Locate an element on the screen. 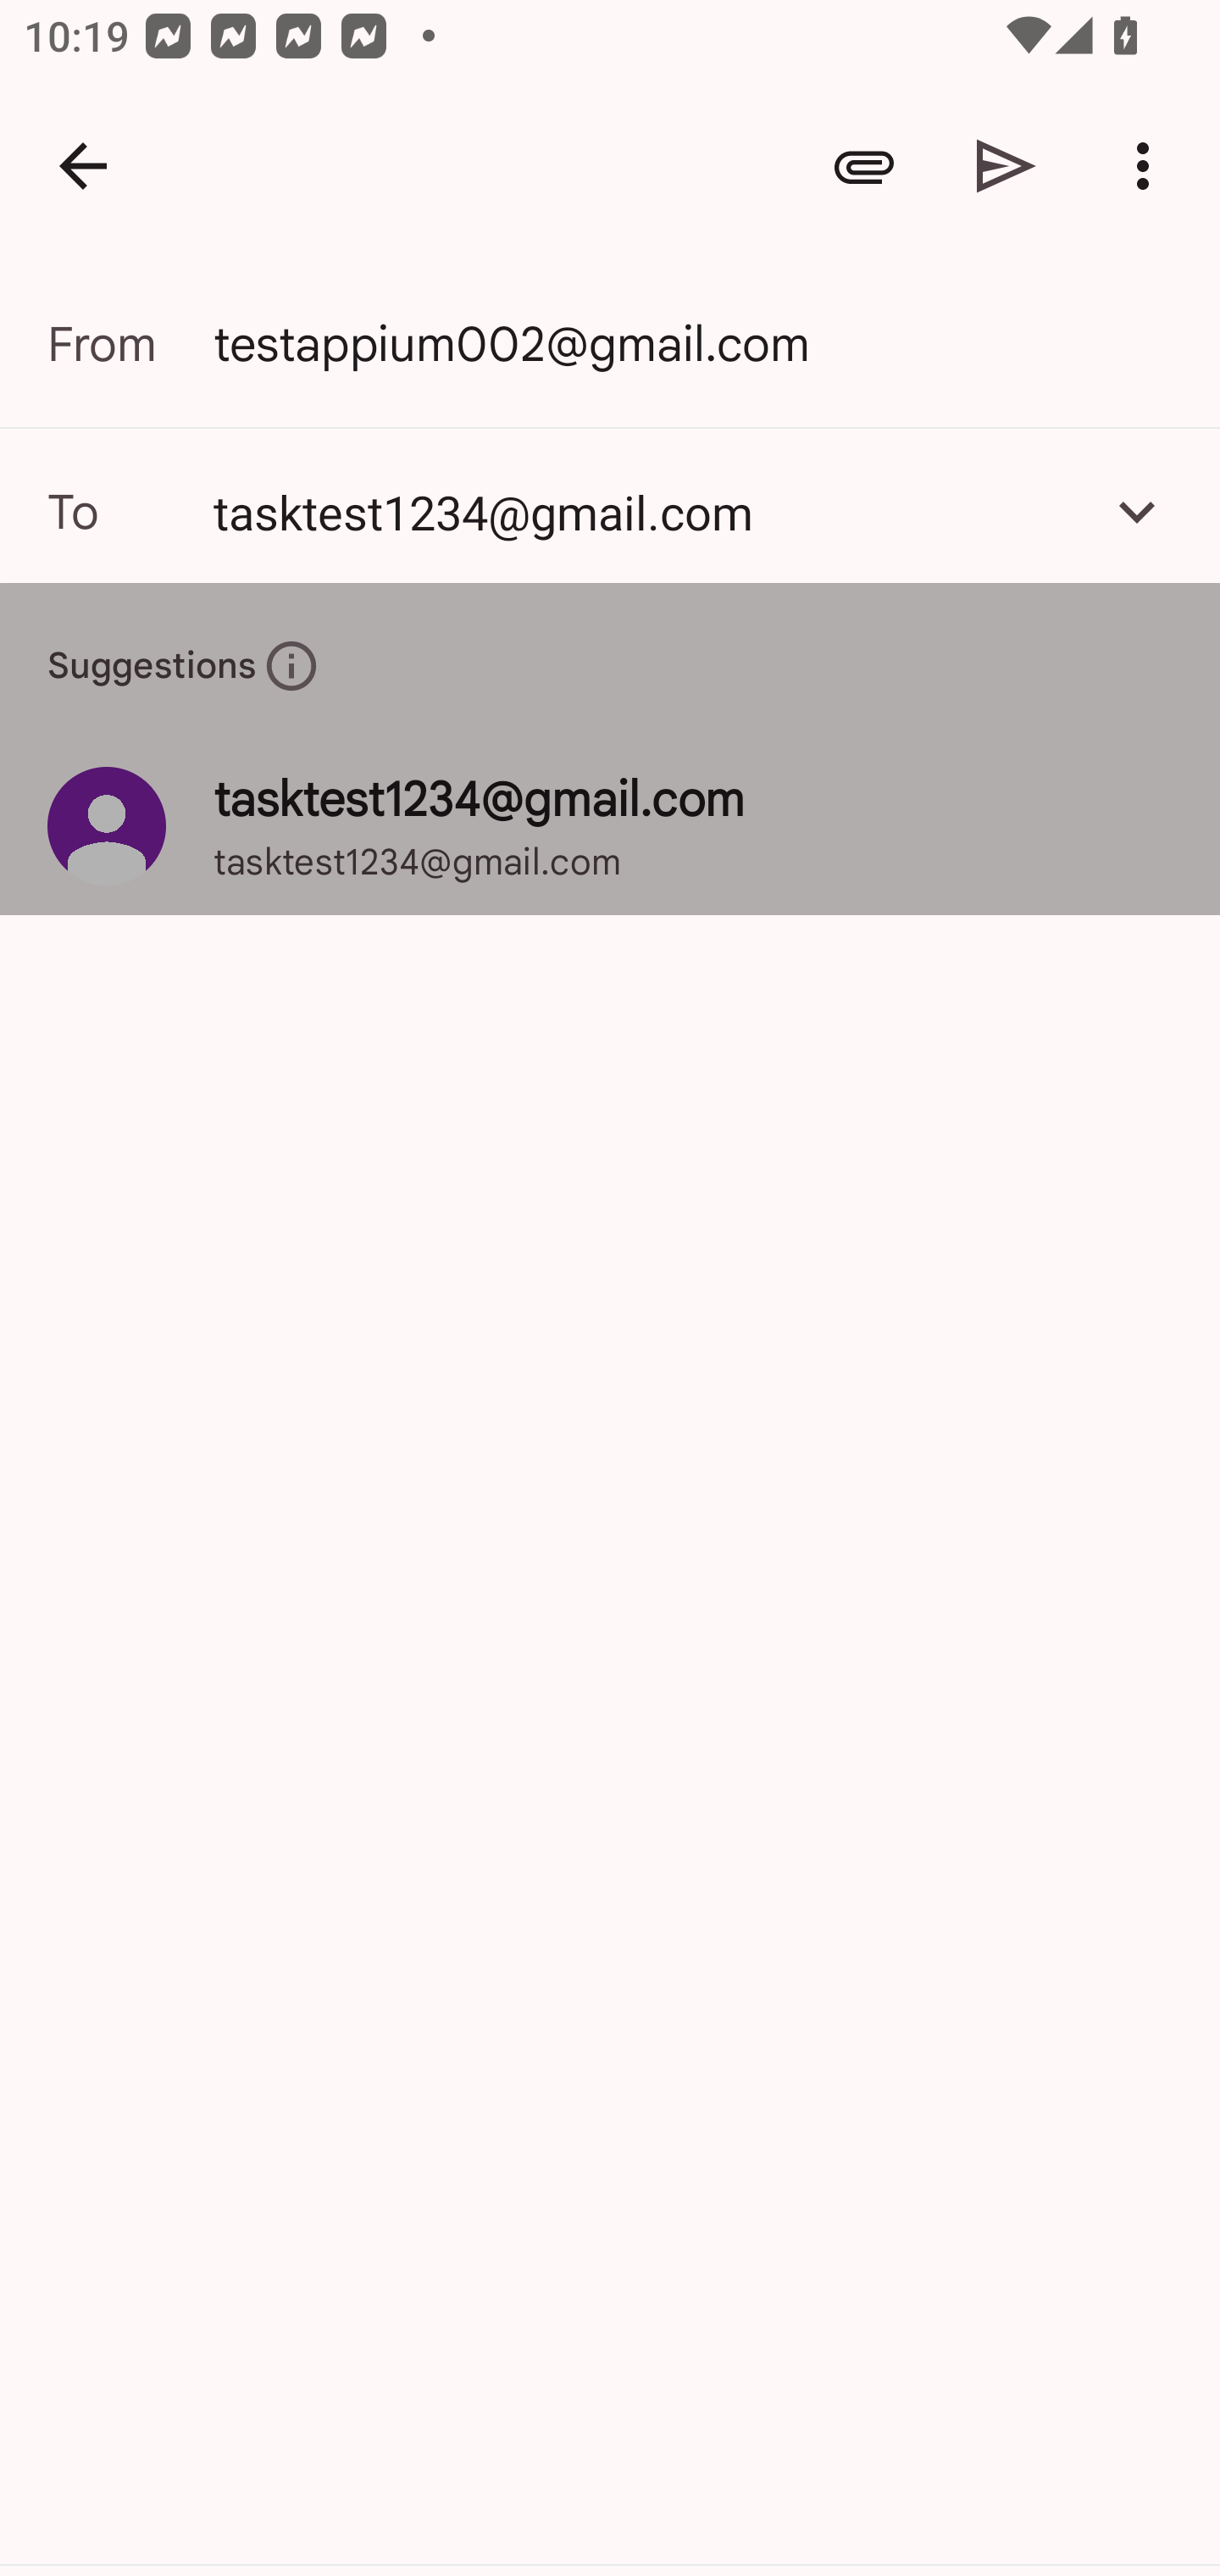 This screenshot has height=2576, width=1220. Add Cc/Bcc is located at coordinates (1137, 511).